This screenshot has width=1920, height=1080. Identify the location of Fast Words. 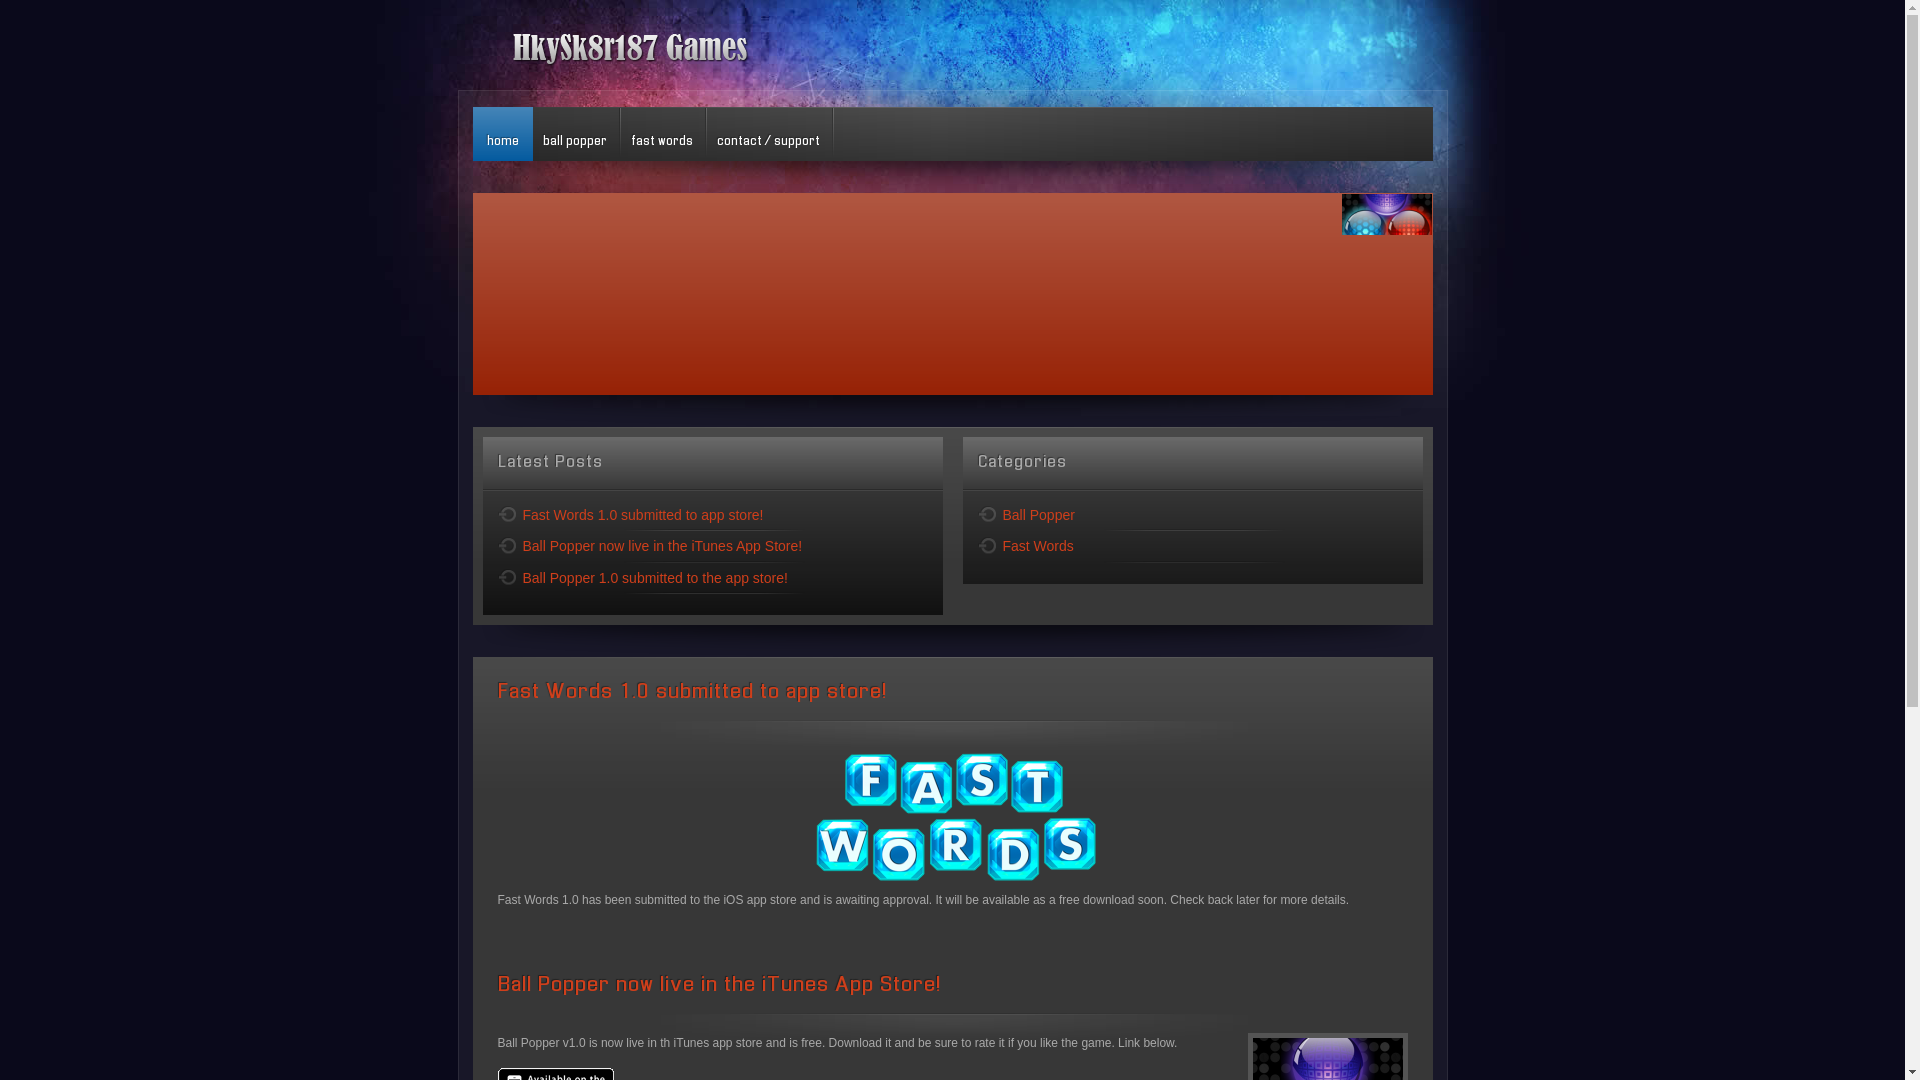
(1193, 547).